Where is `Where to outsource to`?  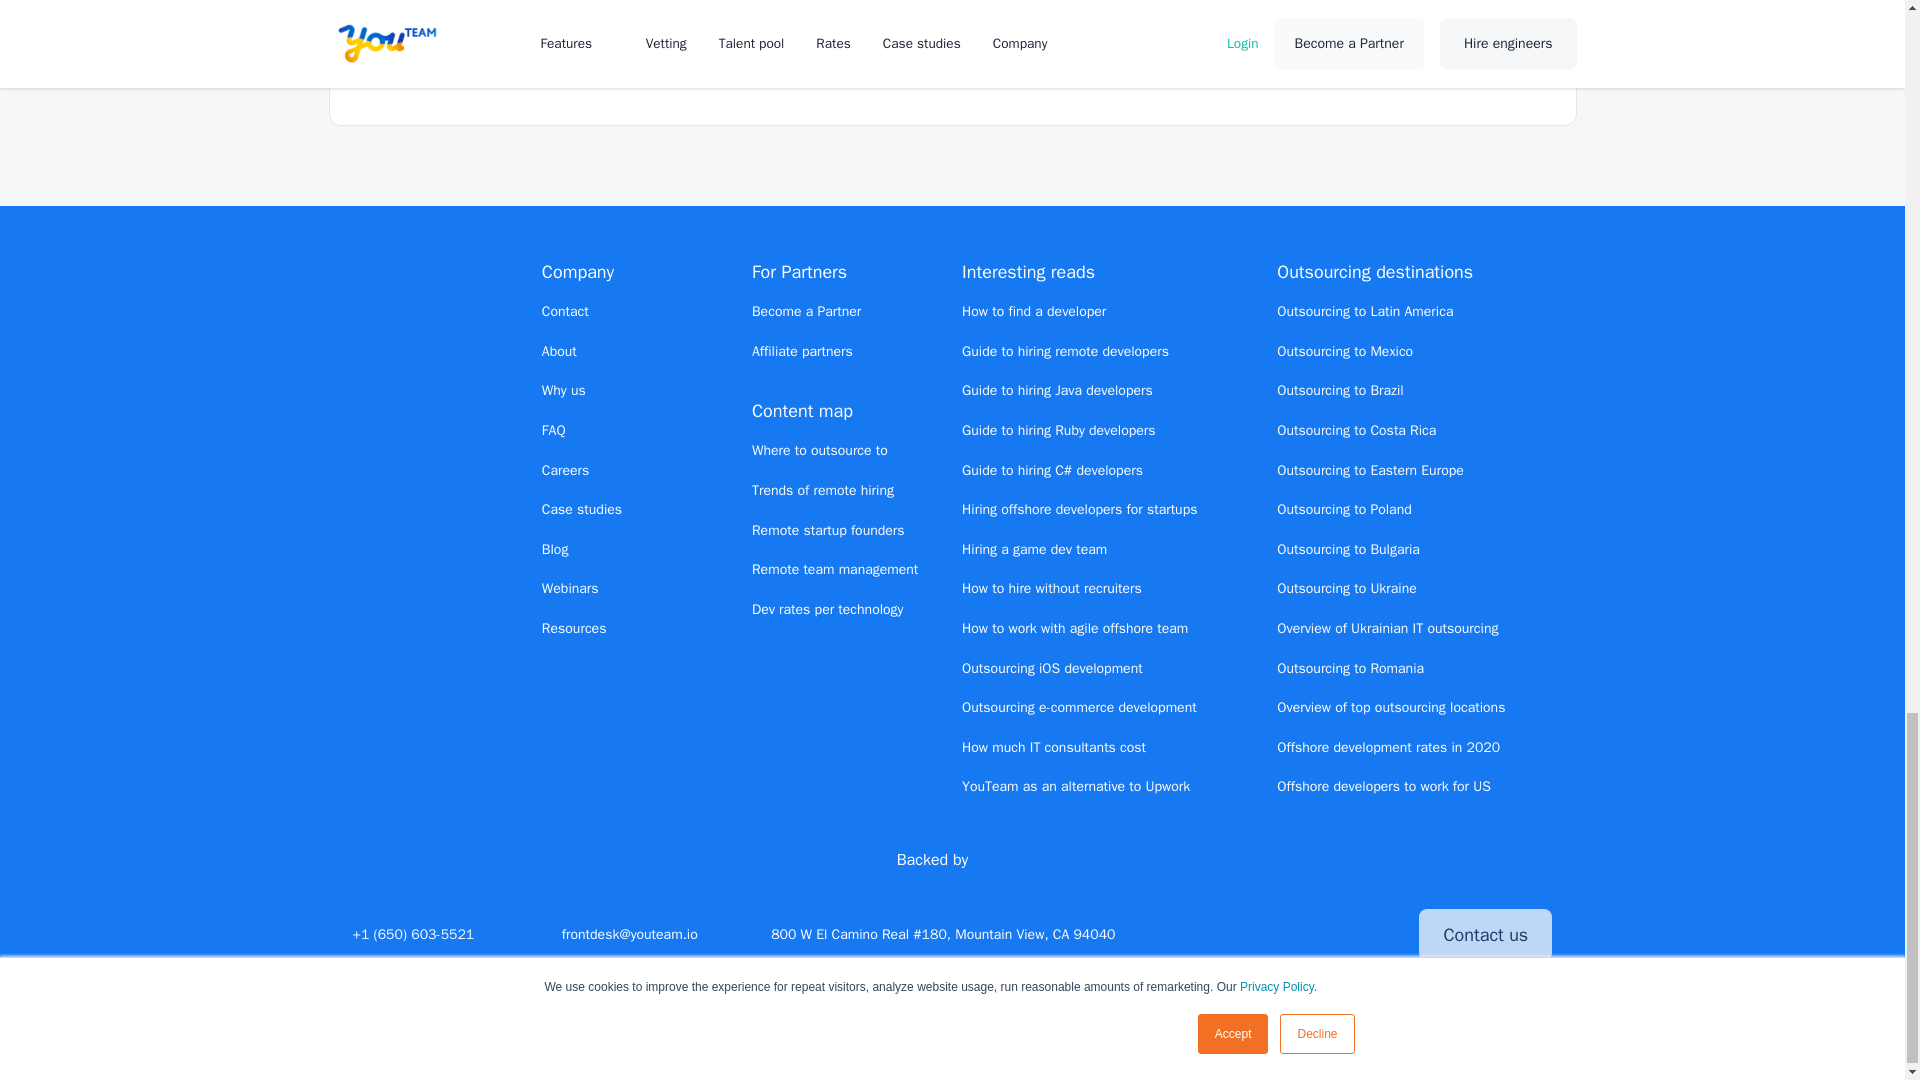
Where to outsource to is located at coordinates (820, 450).